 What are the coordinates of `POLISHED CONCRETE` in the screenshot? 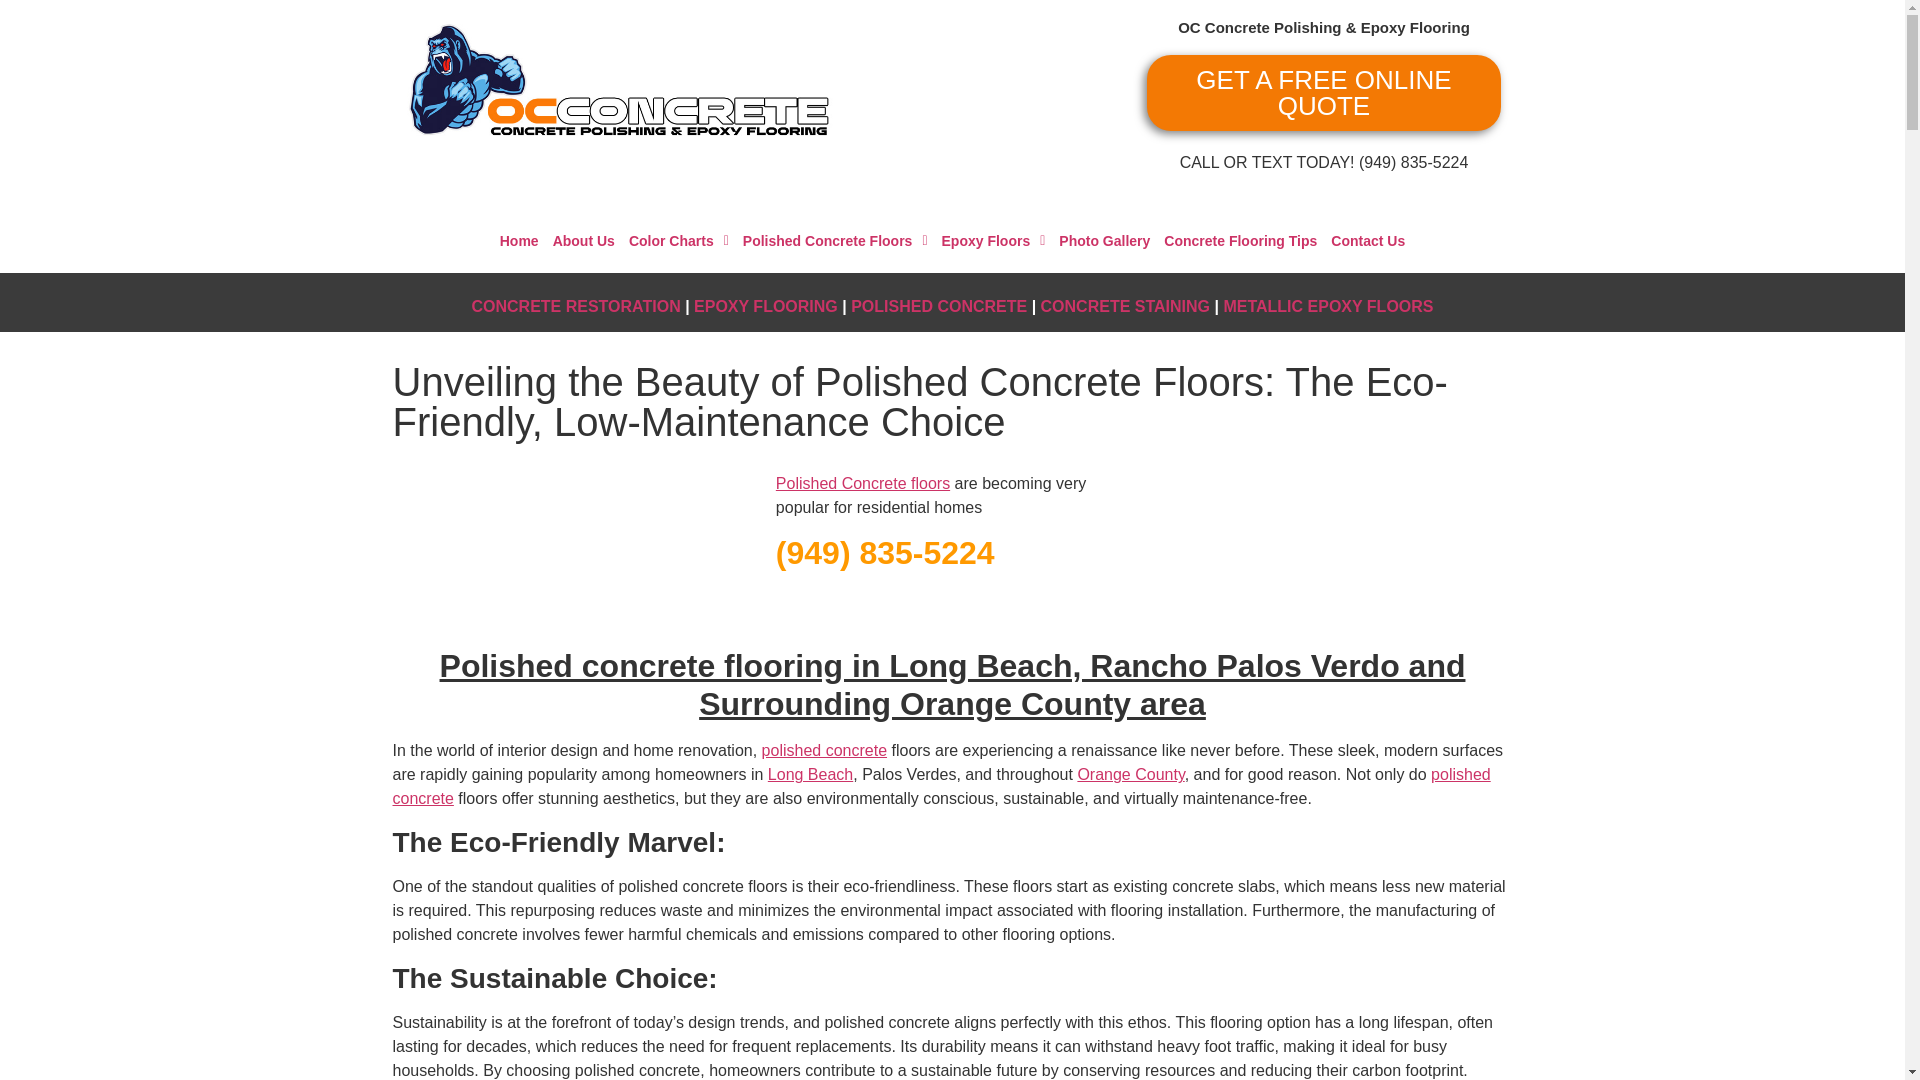 It's located at (938, 306).